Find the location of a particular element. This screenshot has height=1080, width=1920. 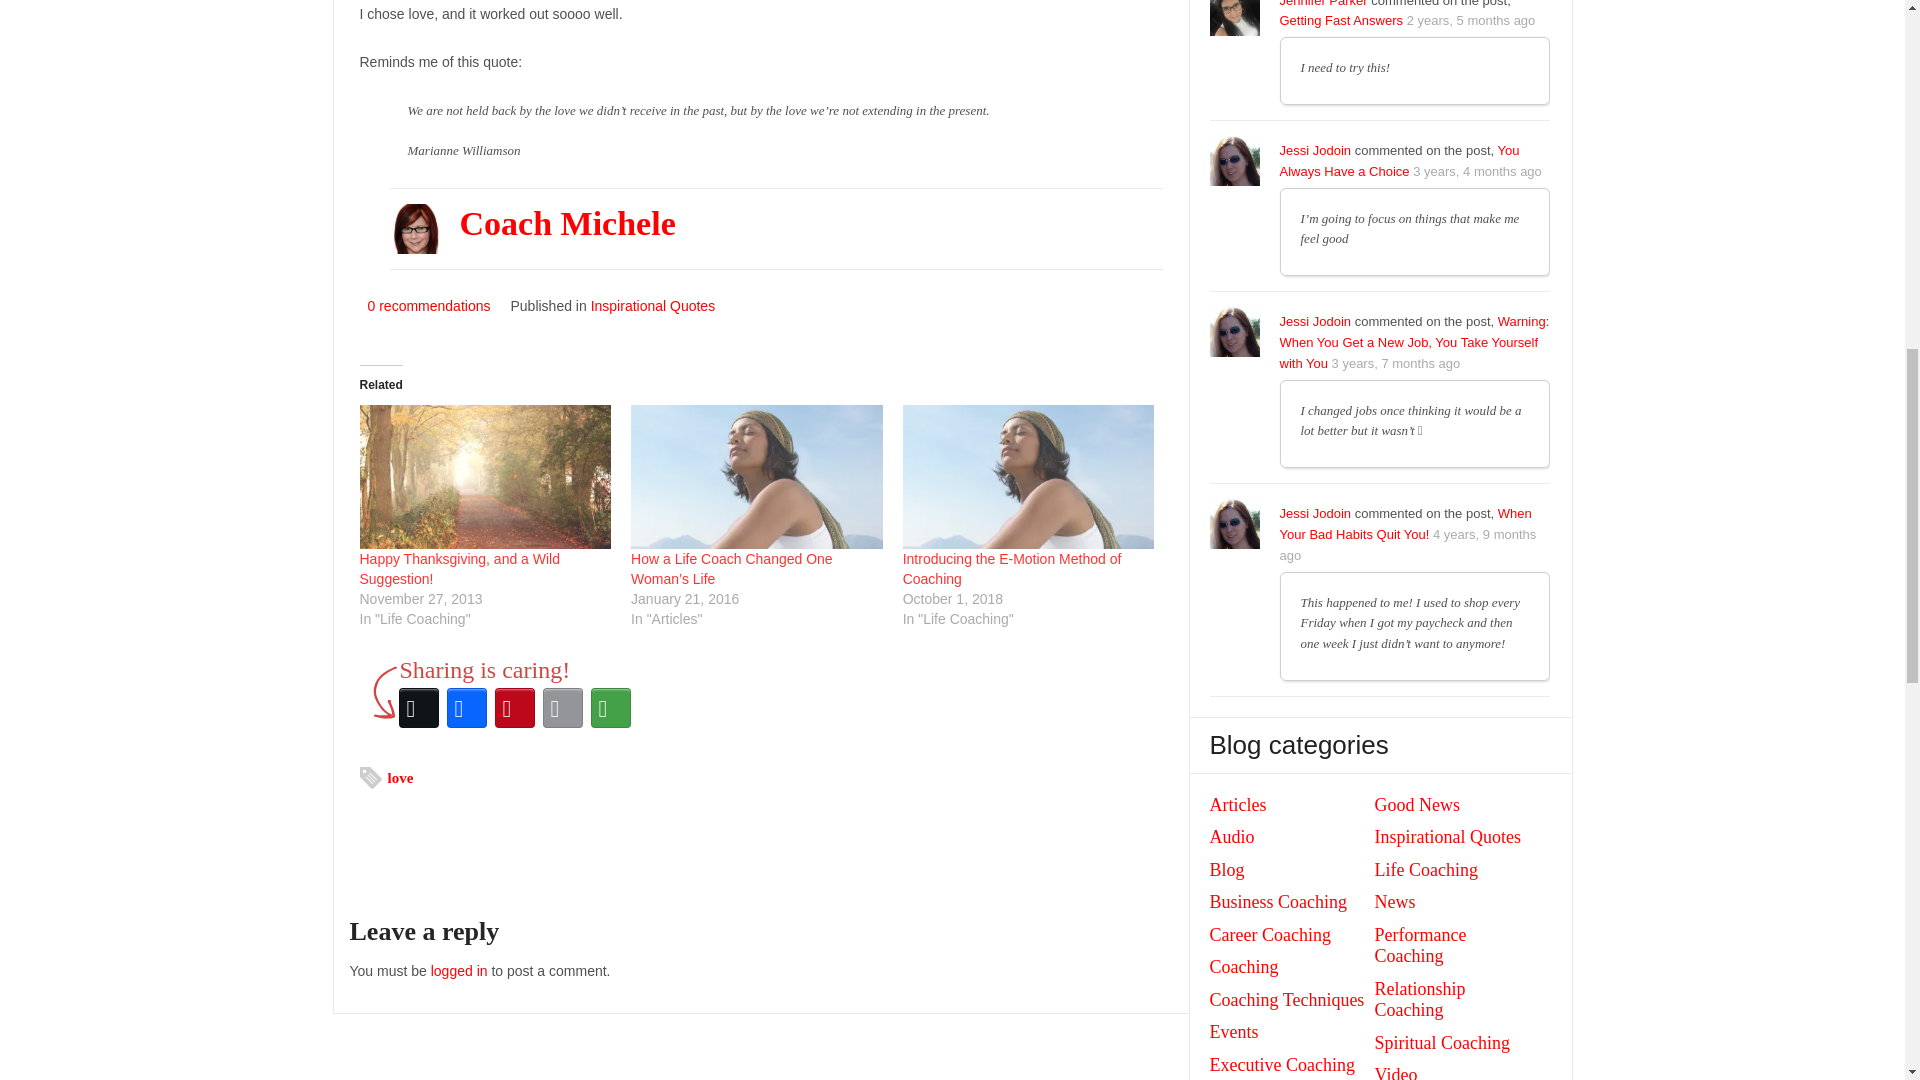

Introducing the E-Motion Method of Coaching is located at coordinates (1028, 476).